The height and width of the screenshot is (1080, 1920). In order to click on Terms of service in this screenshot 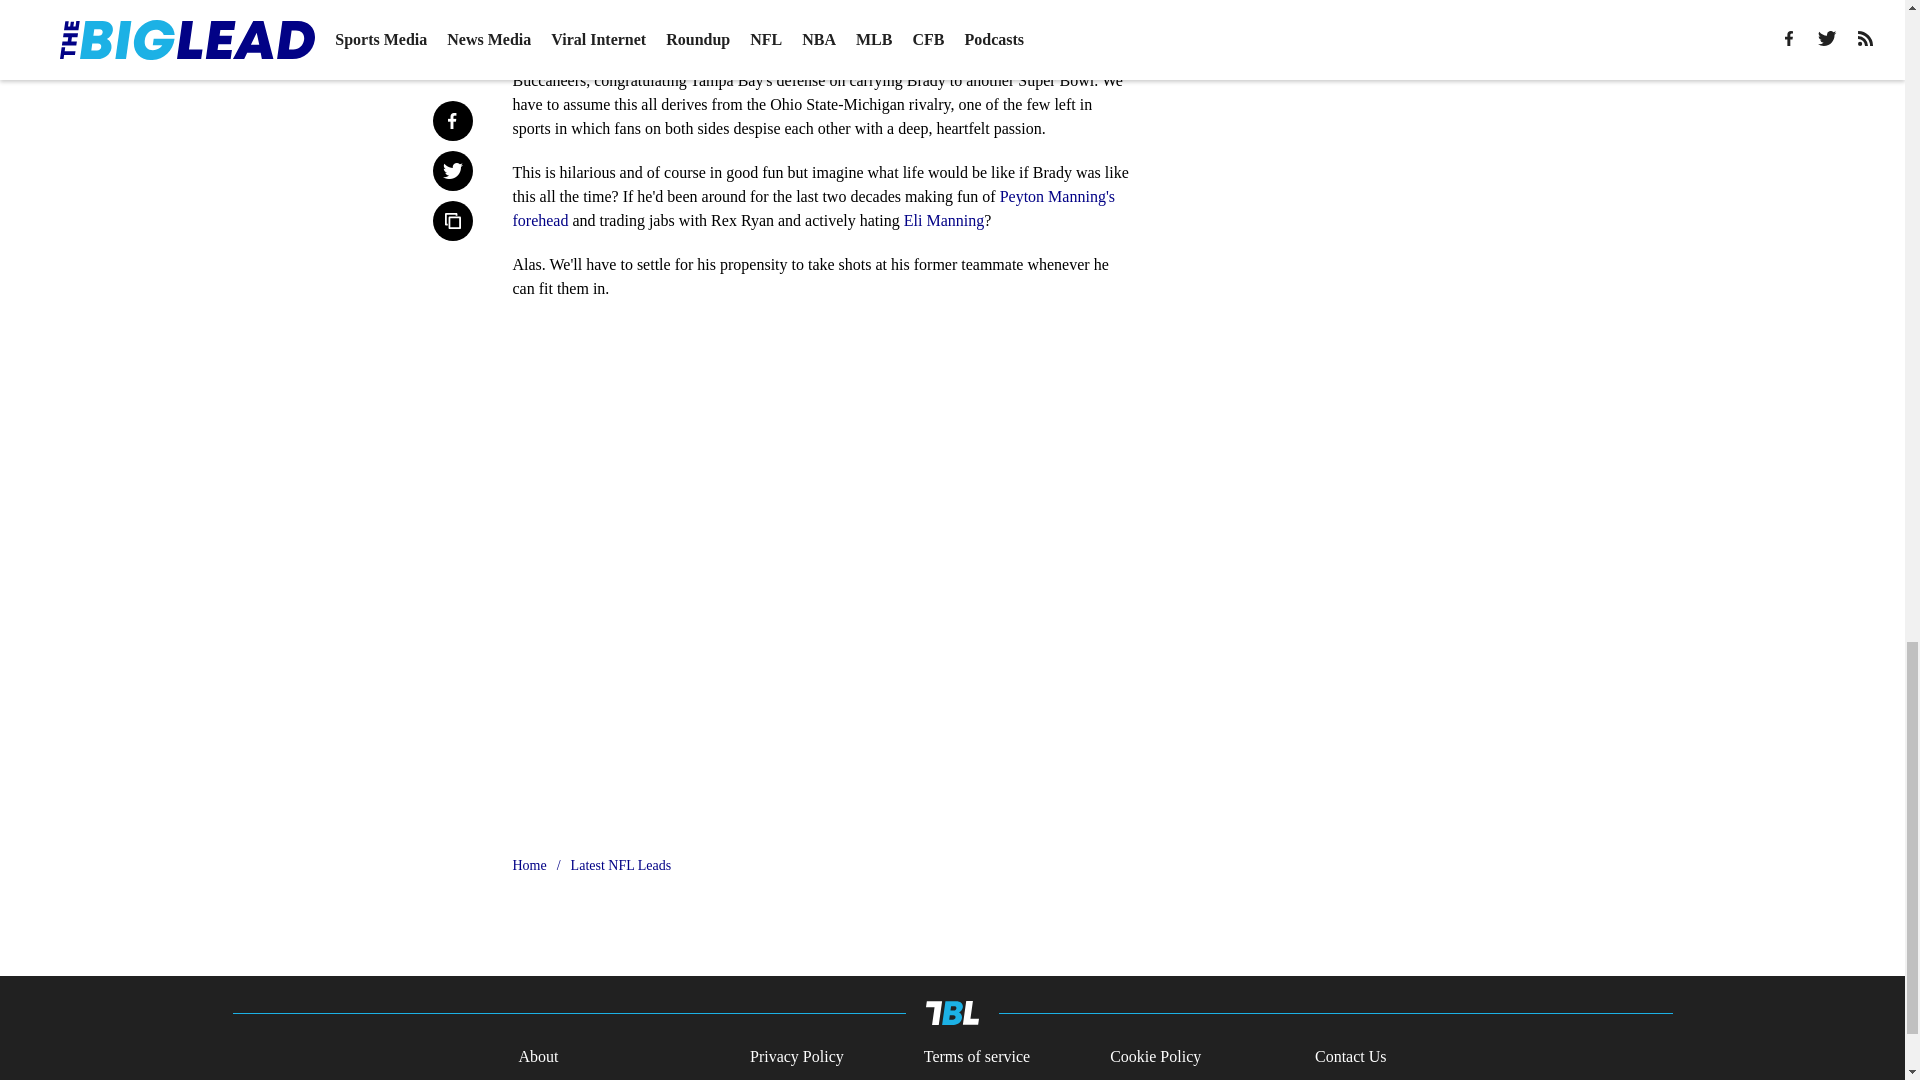, I will do `click(976, 1057)`.